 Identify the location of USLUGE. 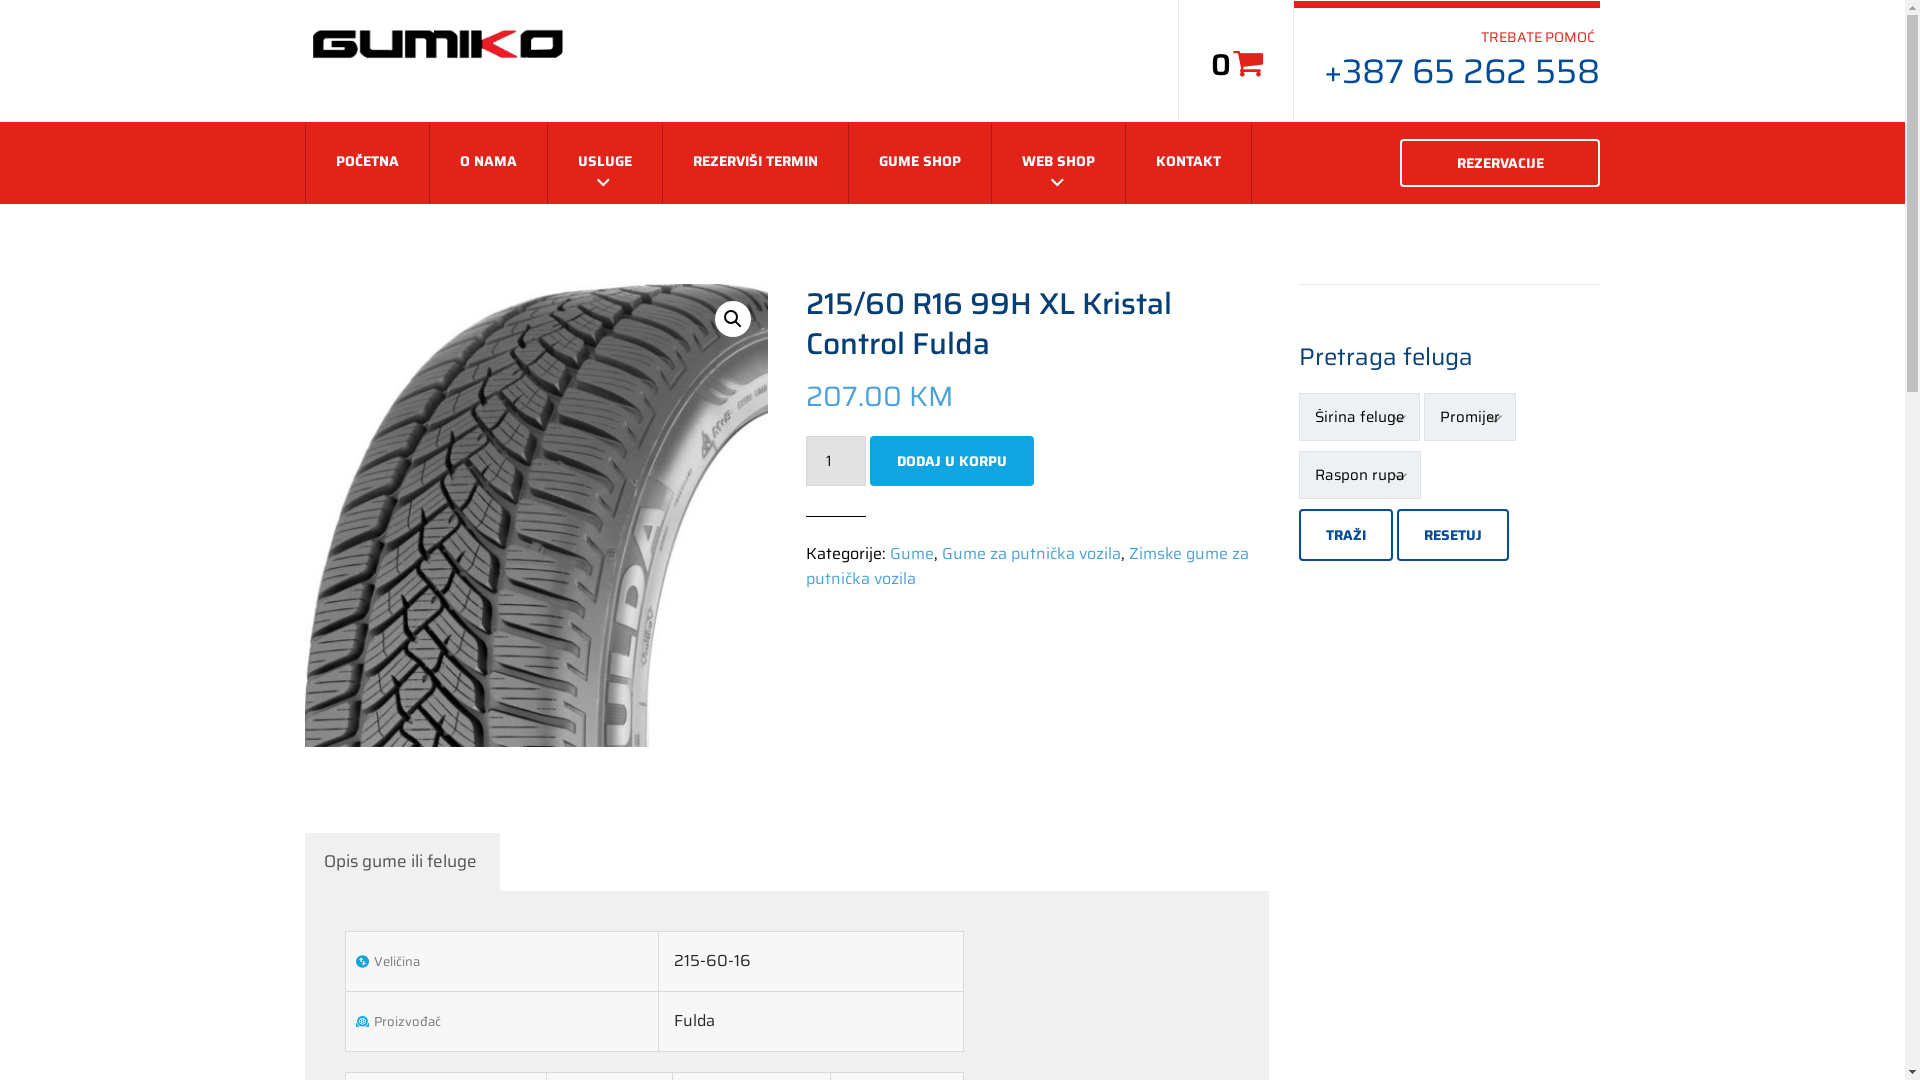
(604, 163).